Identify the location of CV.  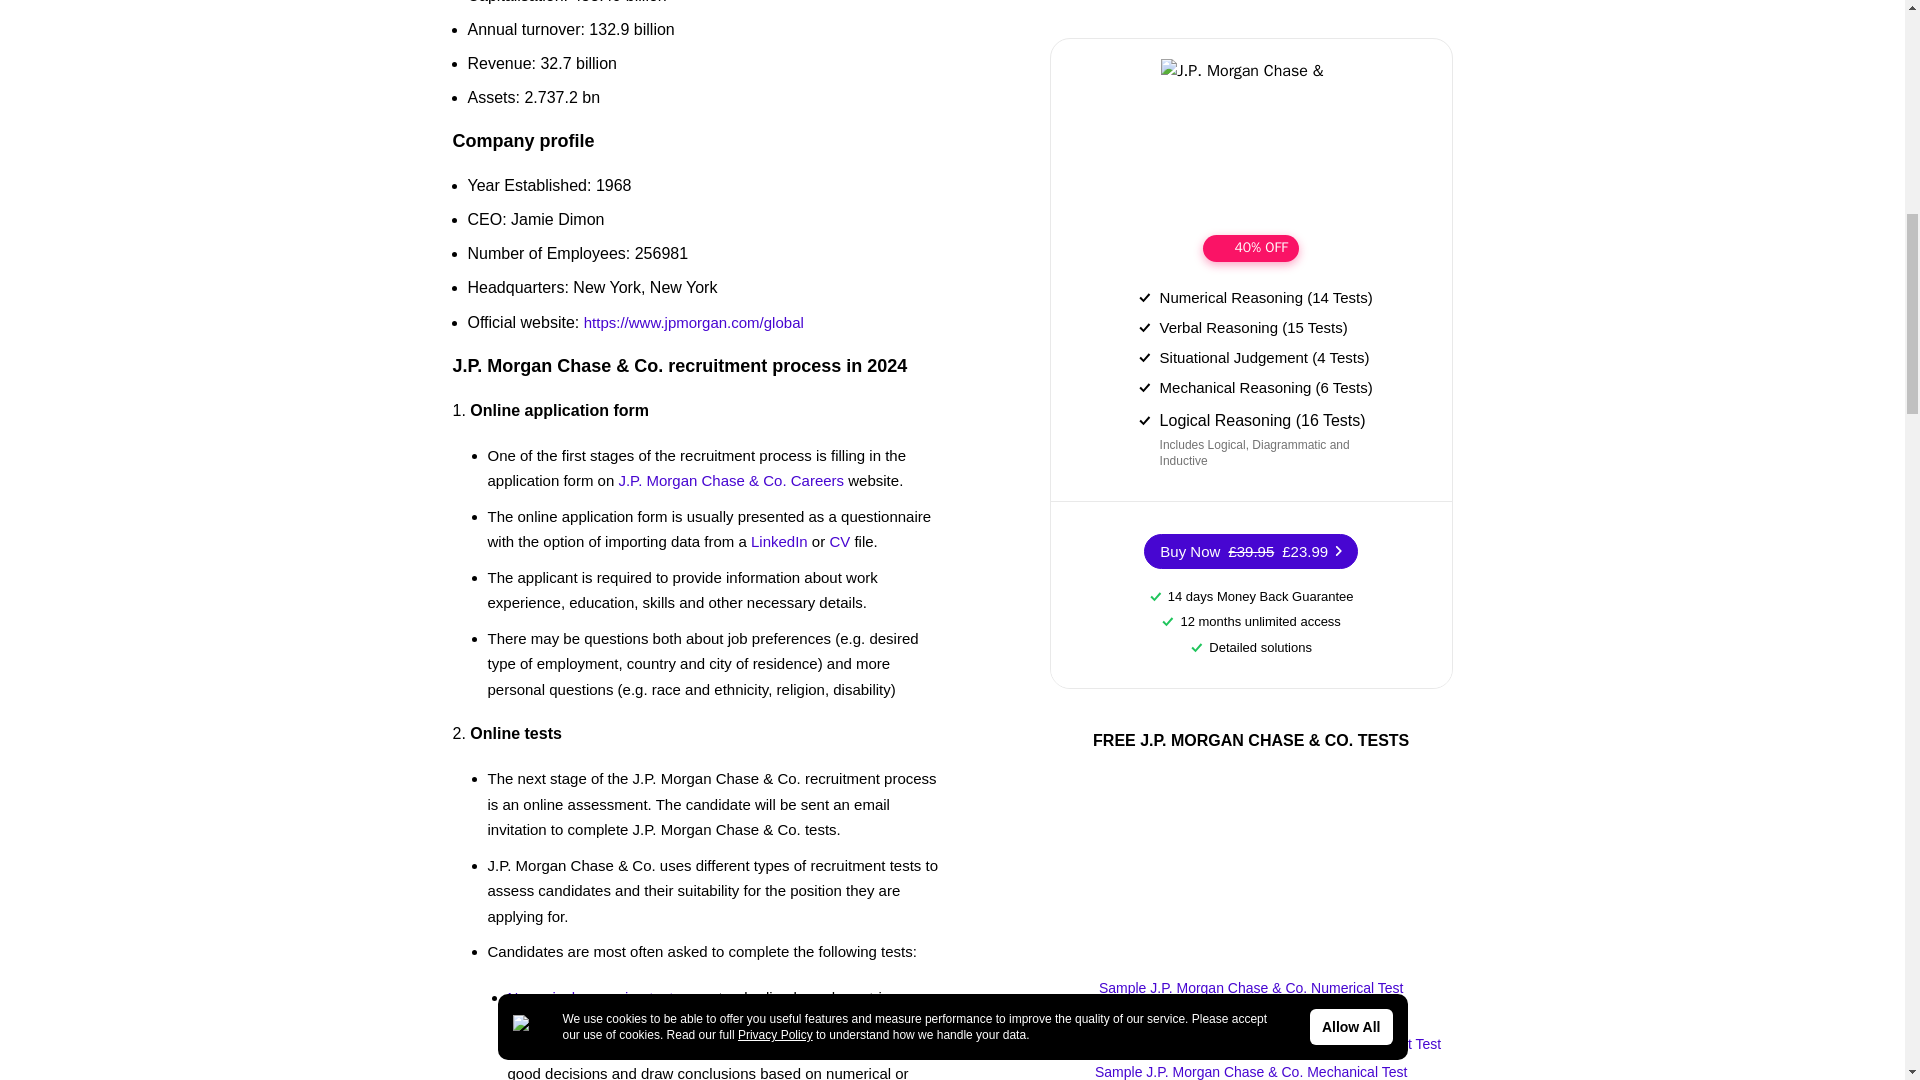
(840, 541).